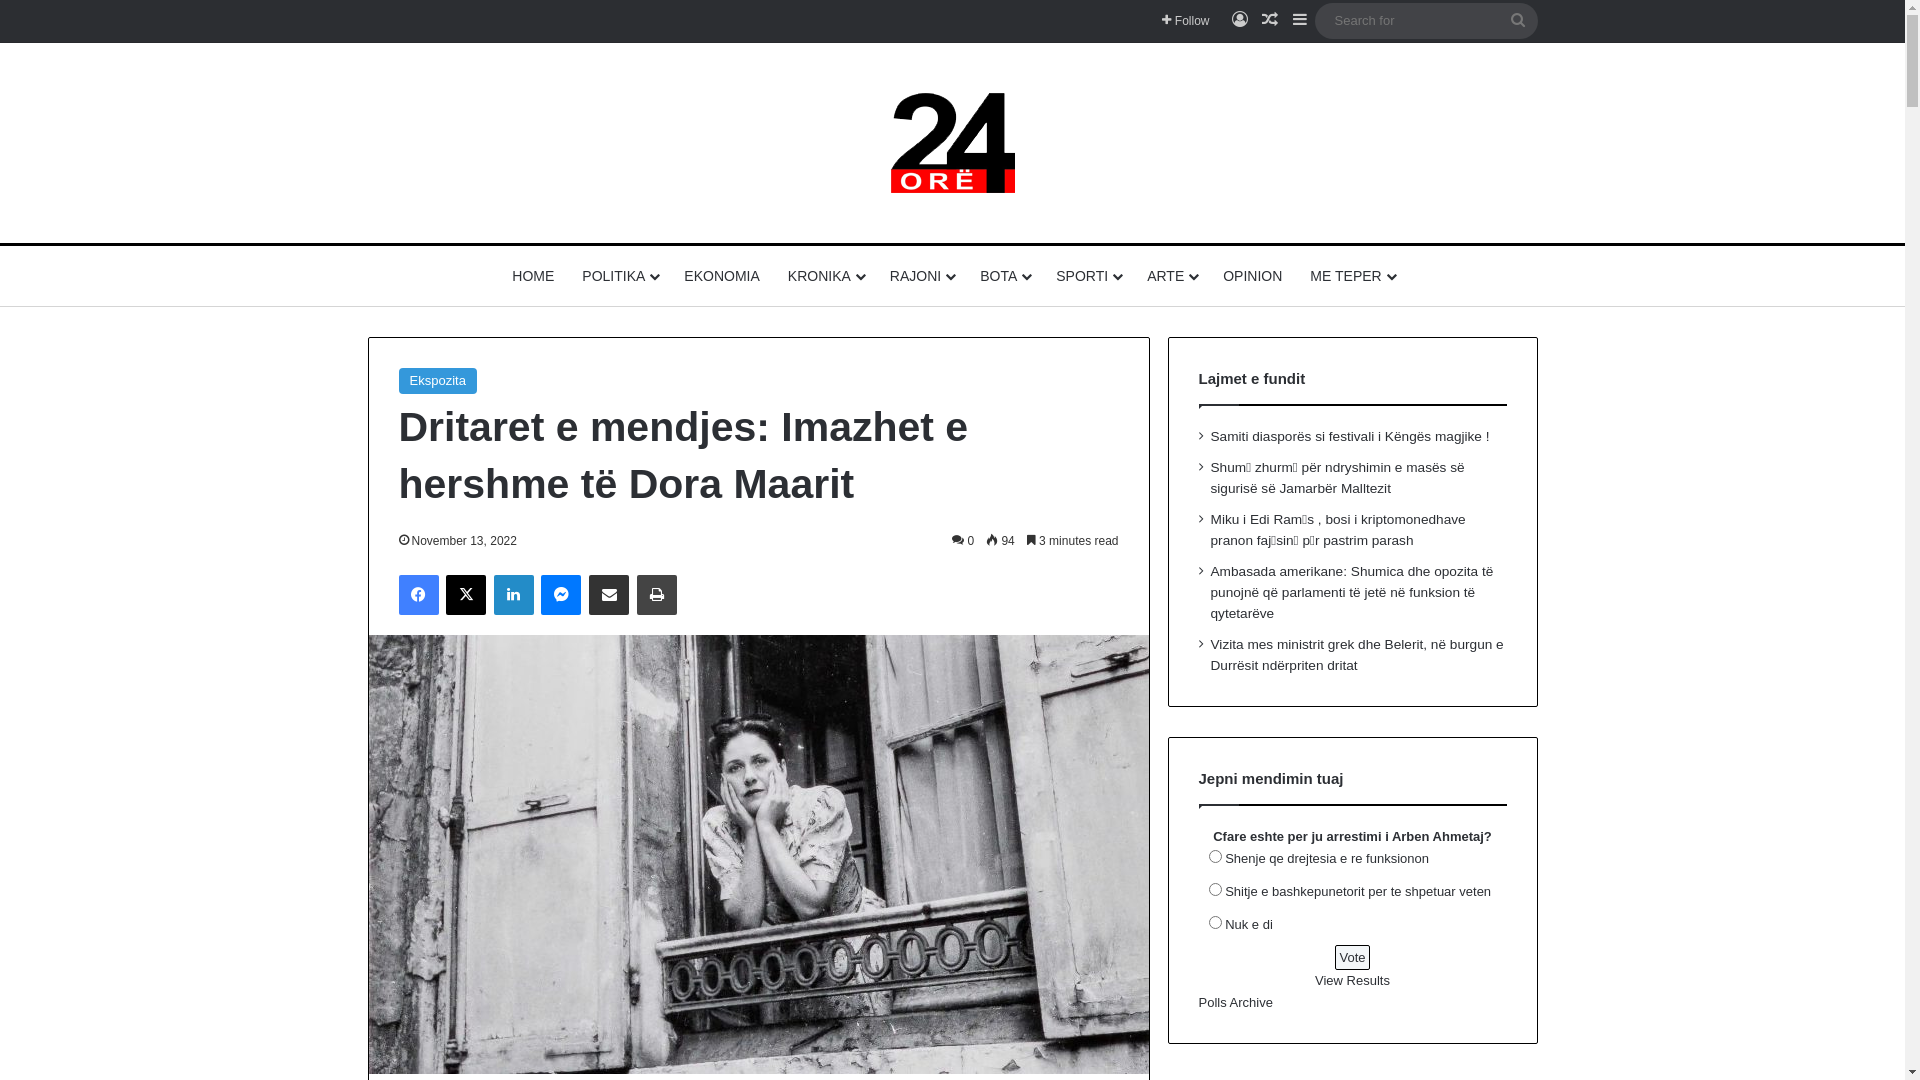  Describe the element at coordinates (921, 276) in the screenshot. I see `RAJONI` at that location.